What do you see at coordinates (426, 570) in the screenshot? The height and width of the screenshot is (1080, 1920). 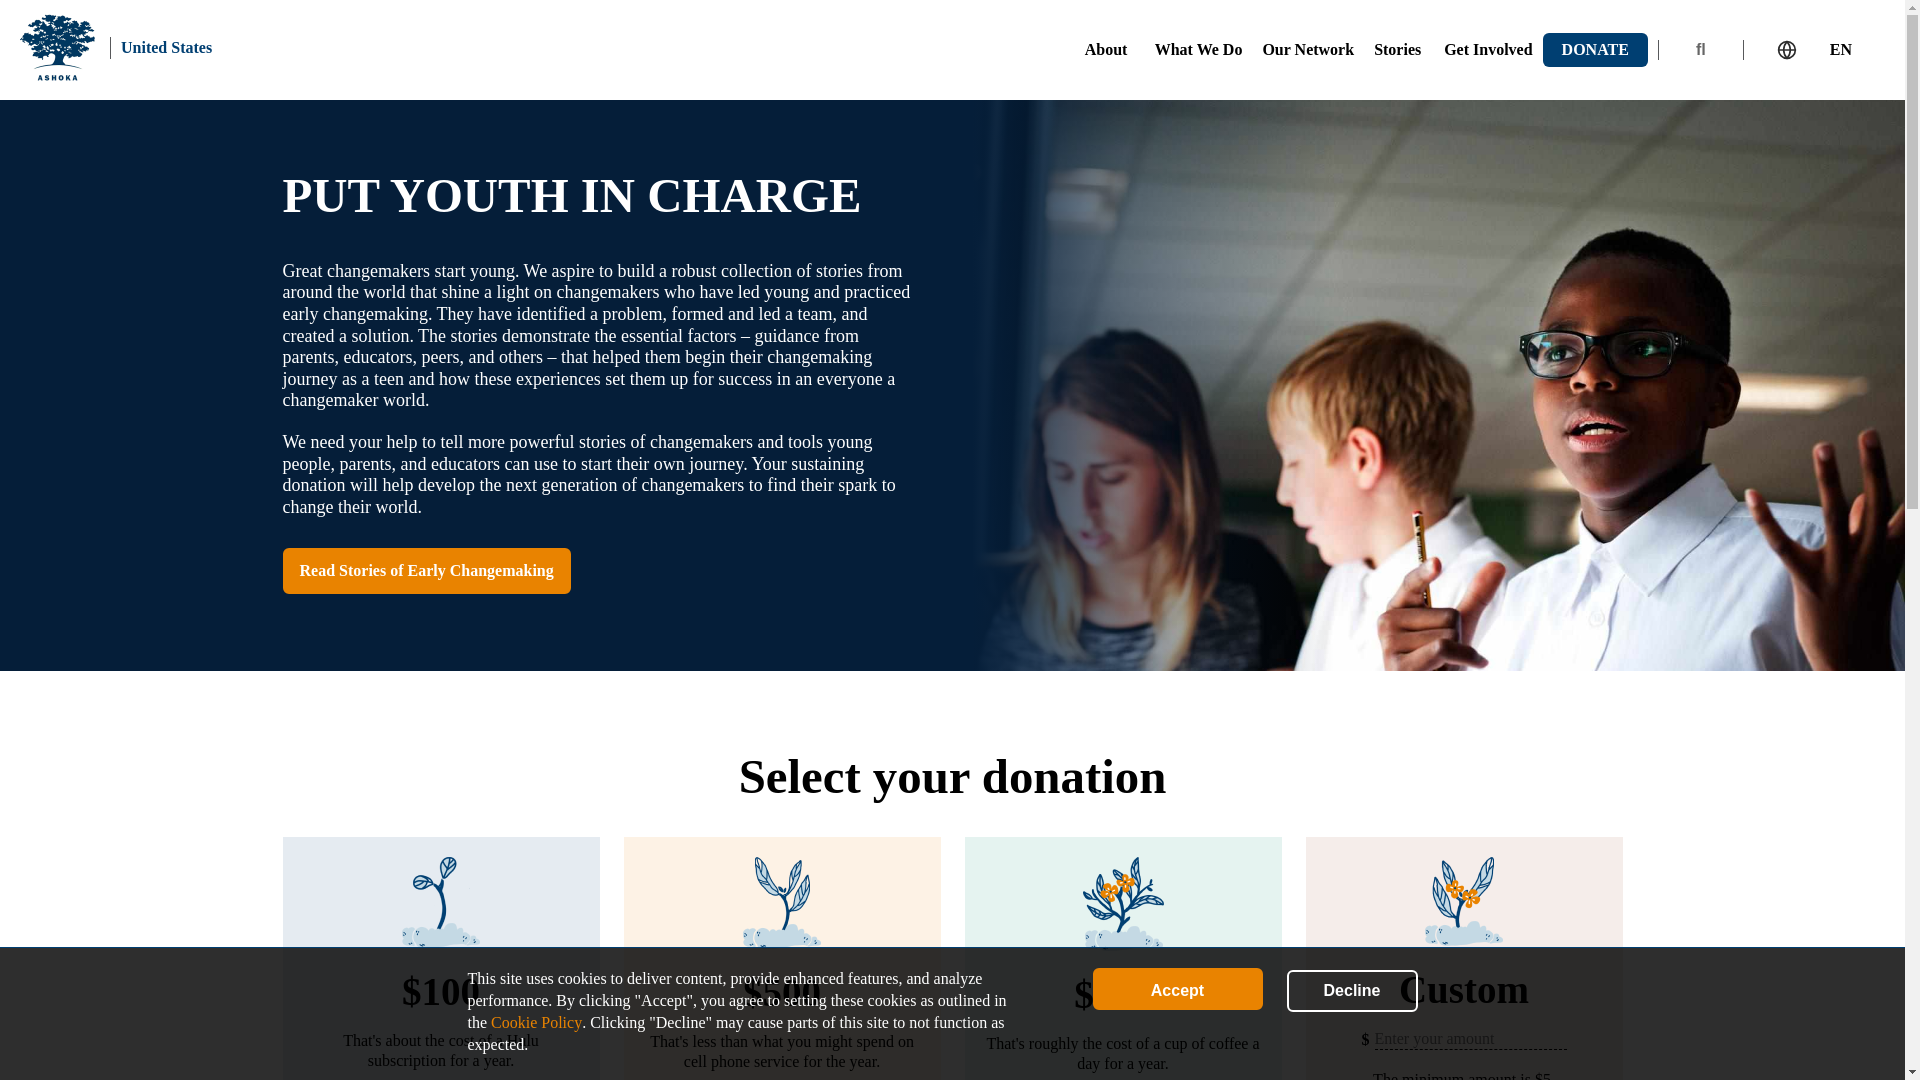 I see `Read Stories of Early Changemaking` at bounding box center [426, 570].